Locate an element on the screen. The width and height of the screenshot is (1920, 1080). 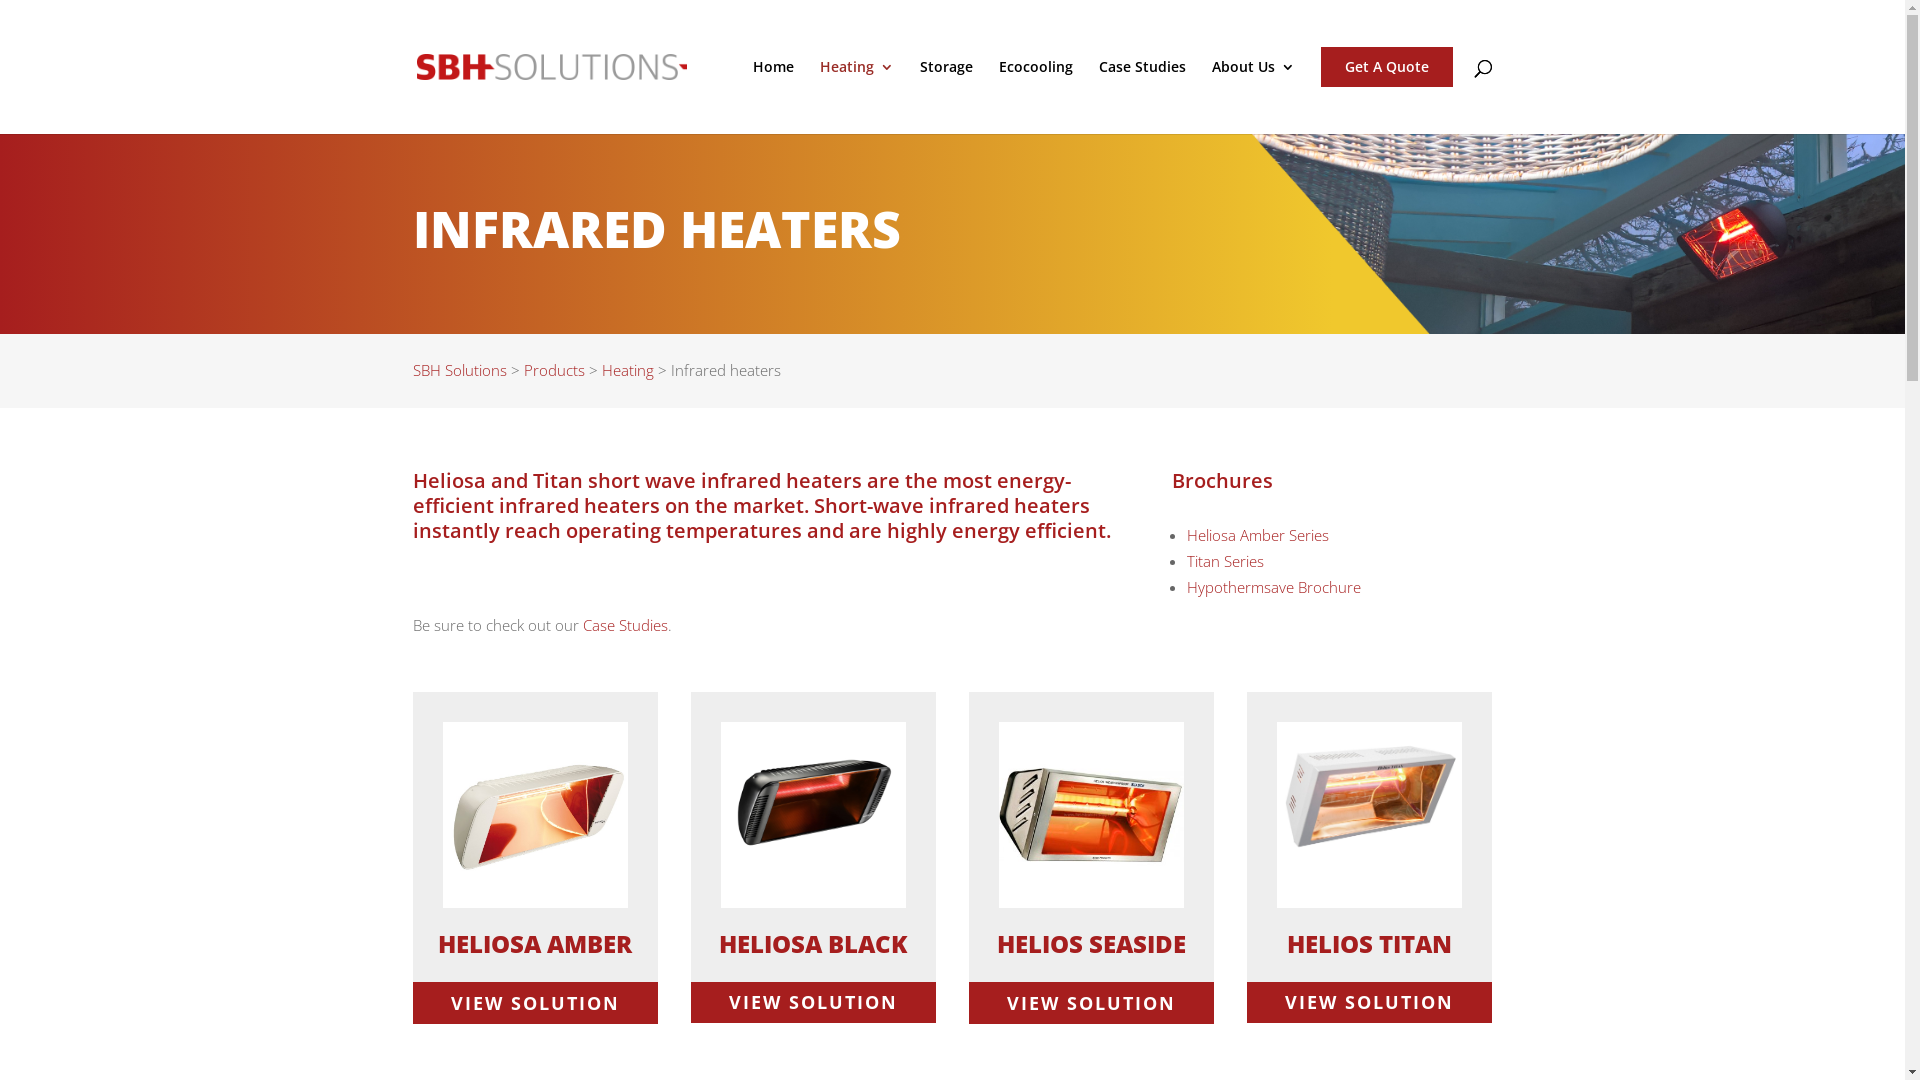
Case Studies is located at coordinates (624, 624).